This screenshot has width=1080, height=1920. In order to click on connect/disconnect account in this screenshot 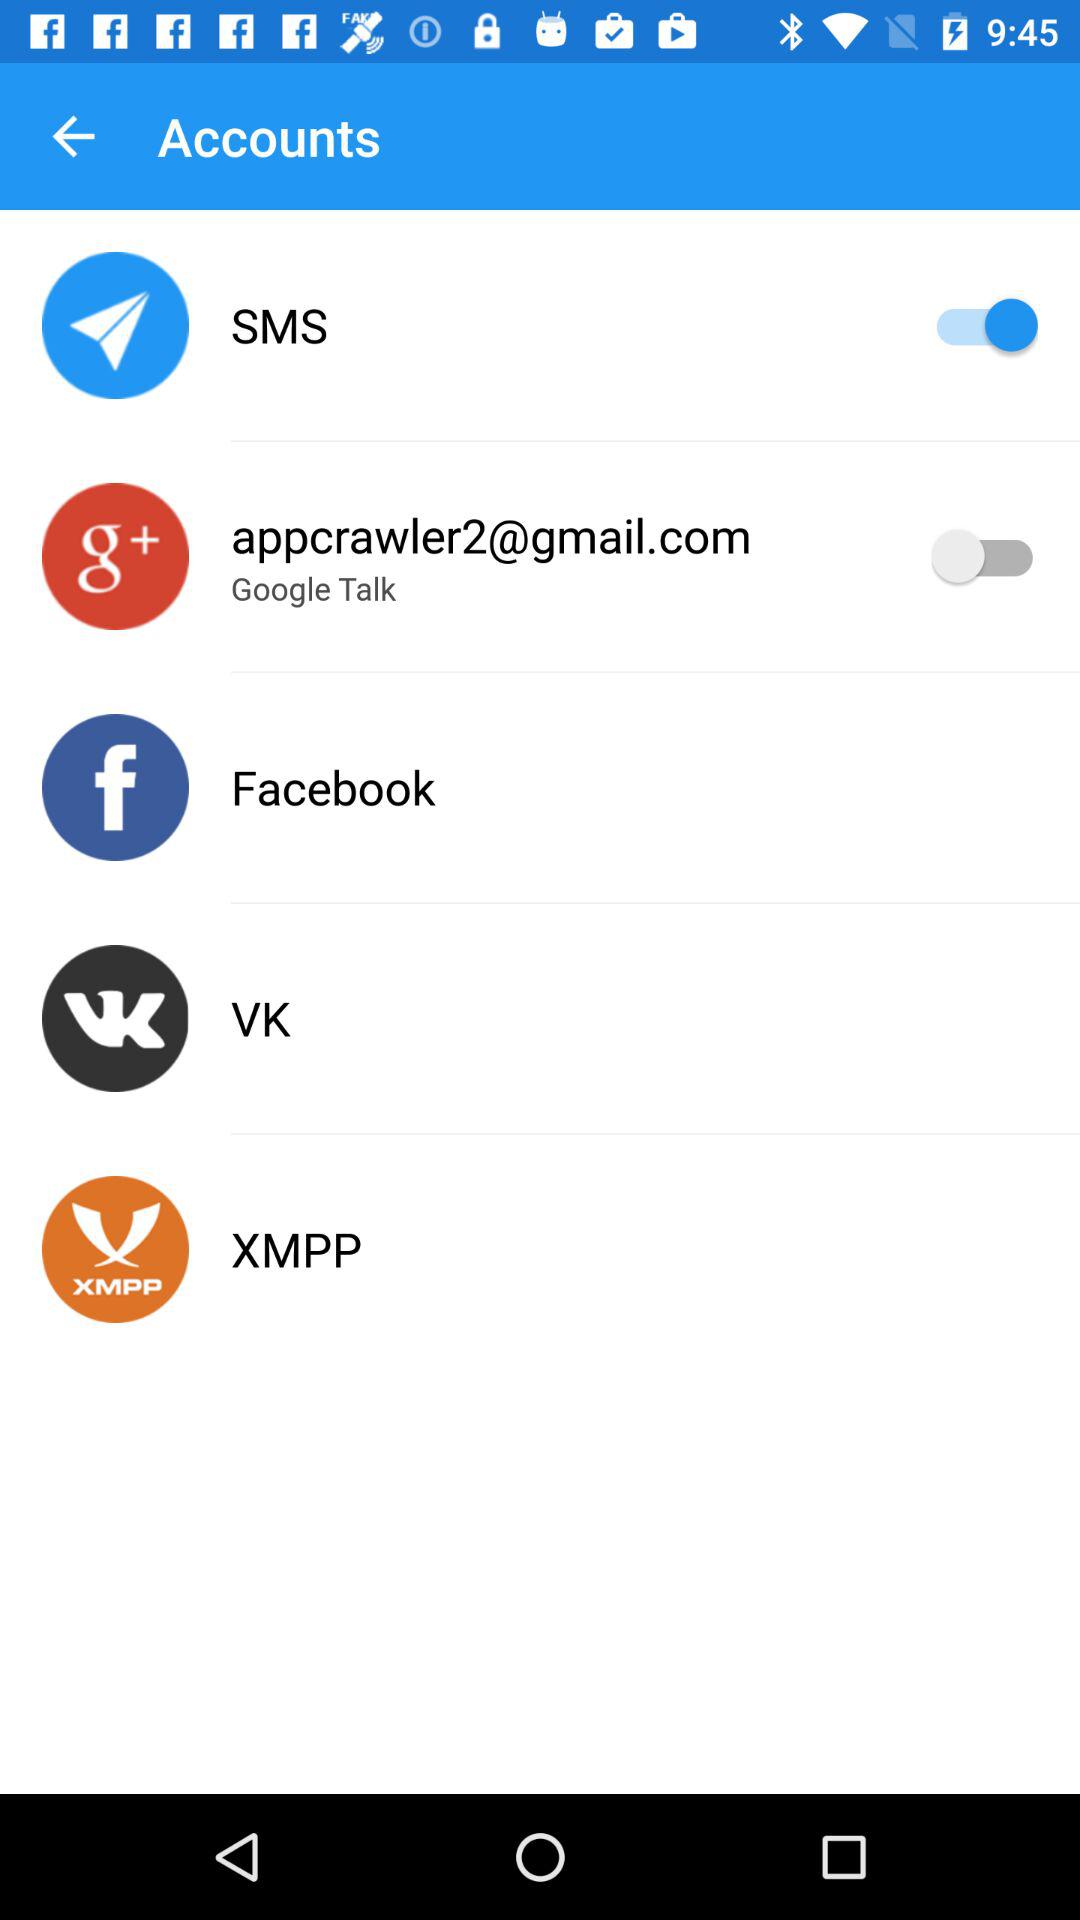, I will do `click(116, 556)`.